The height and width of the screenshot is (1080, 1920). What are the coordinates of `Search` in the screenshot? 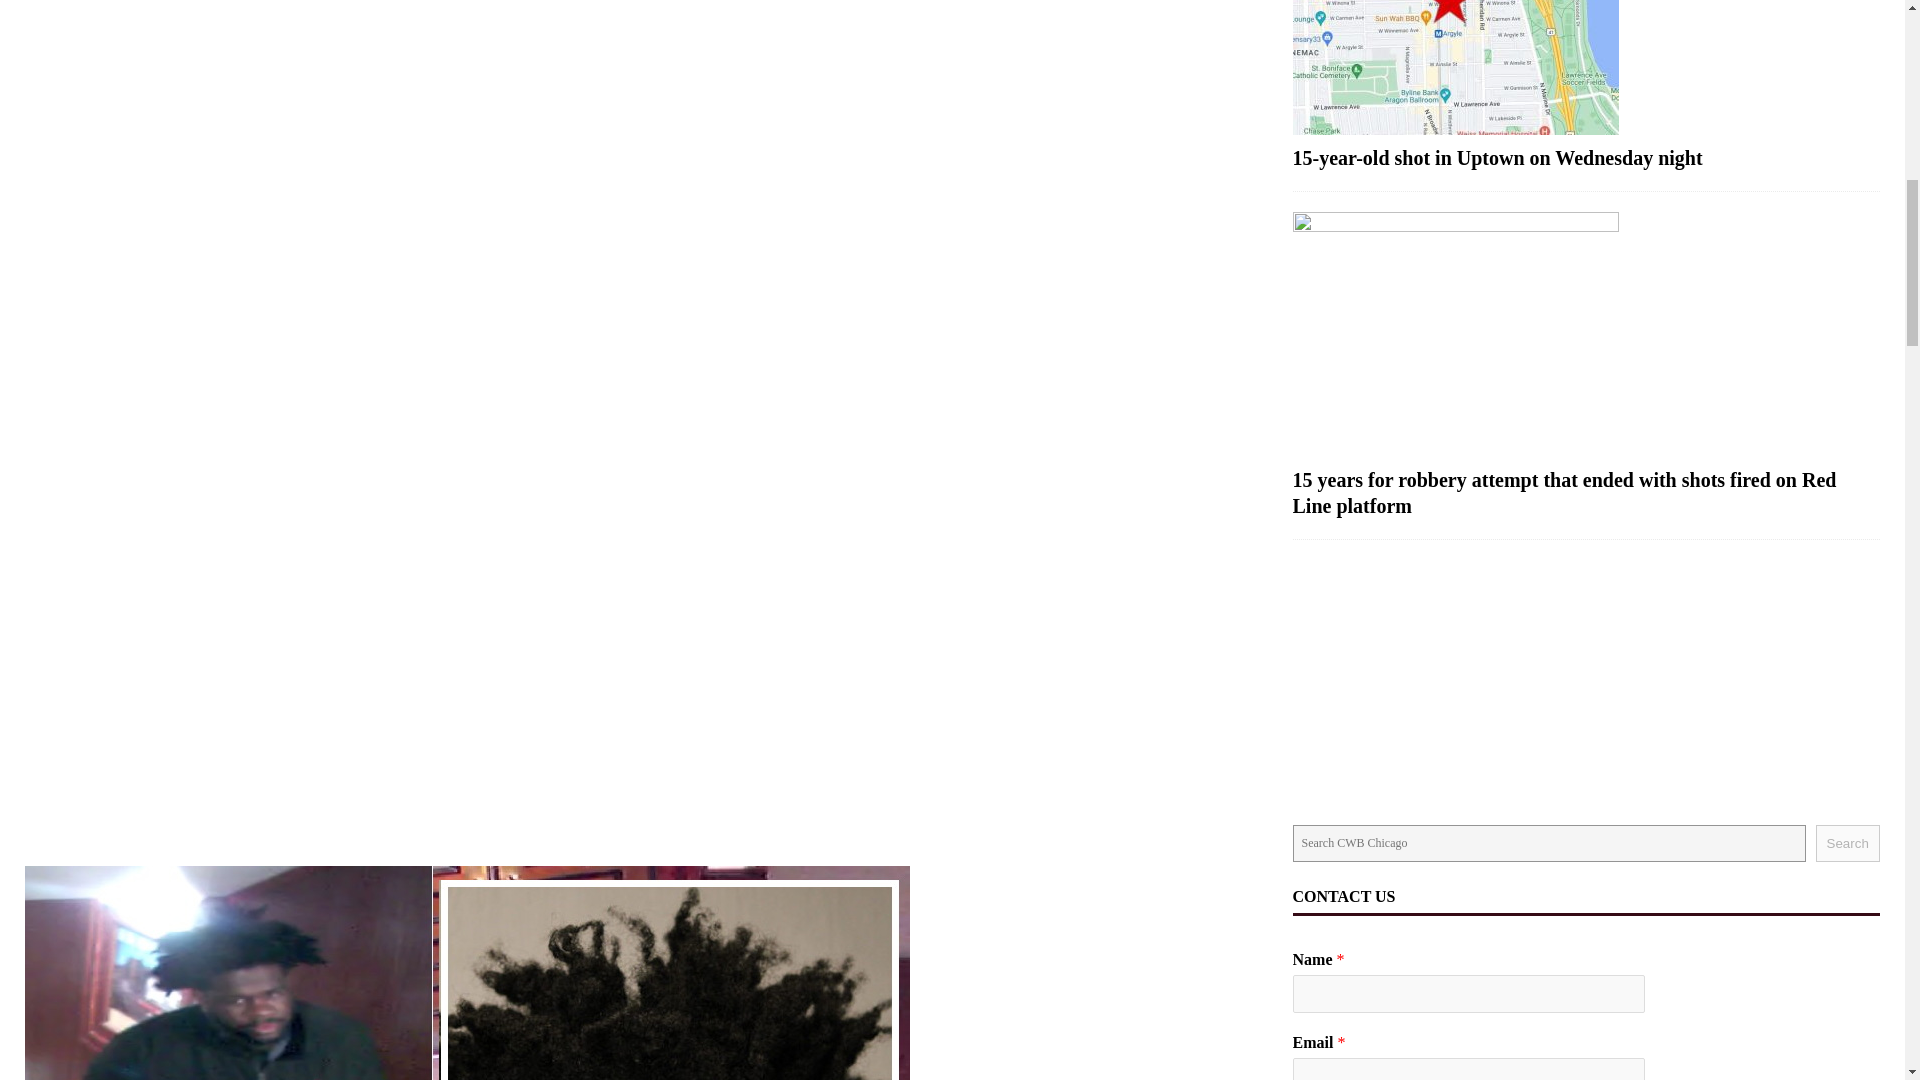 It's located at (1848, 843).